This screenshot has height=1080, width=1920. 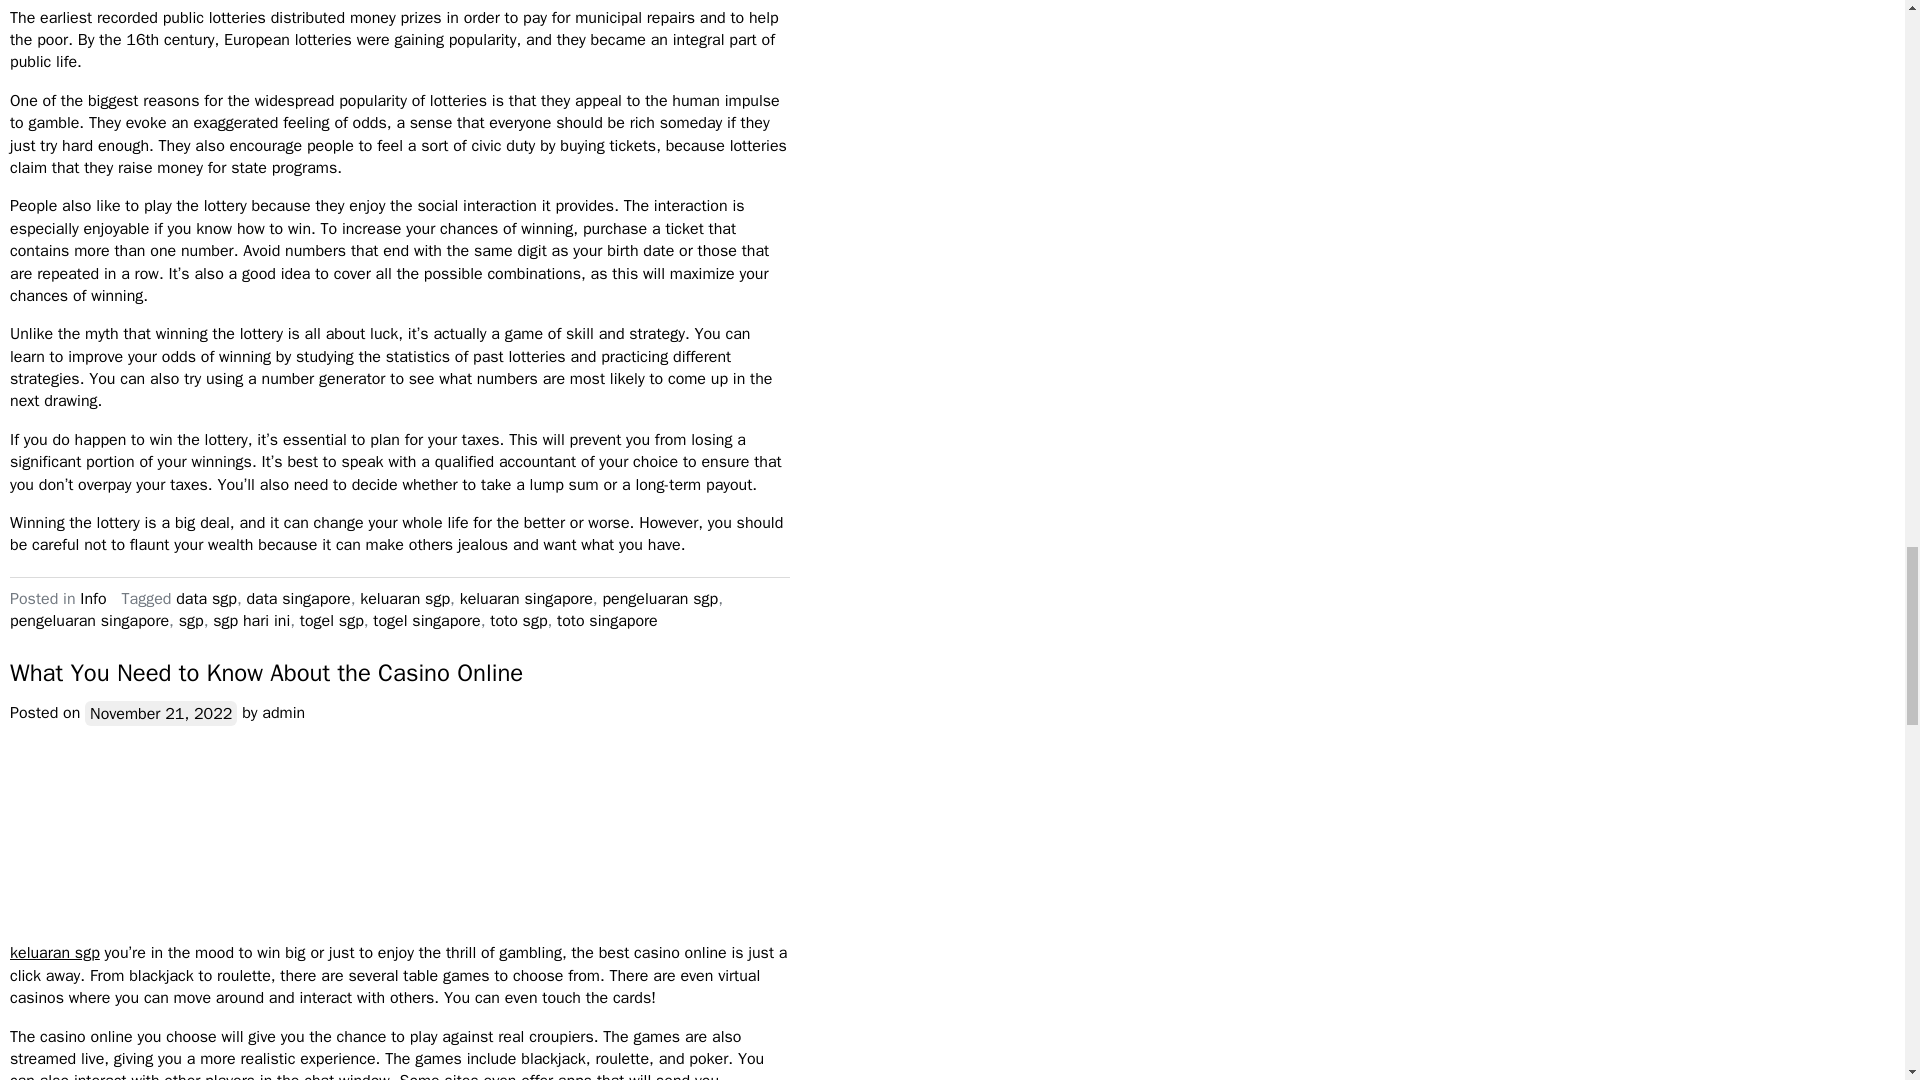 I want to click on Info, so click(x=92, y=598).